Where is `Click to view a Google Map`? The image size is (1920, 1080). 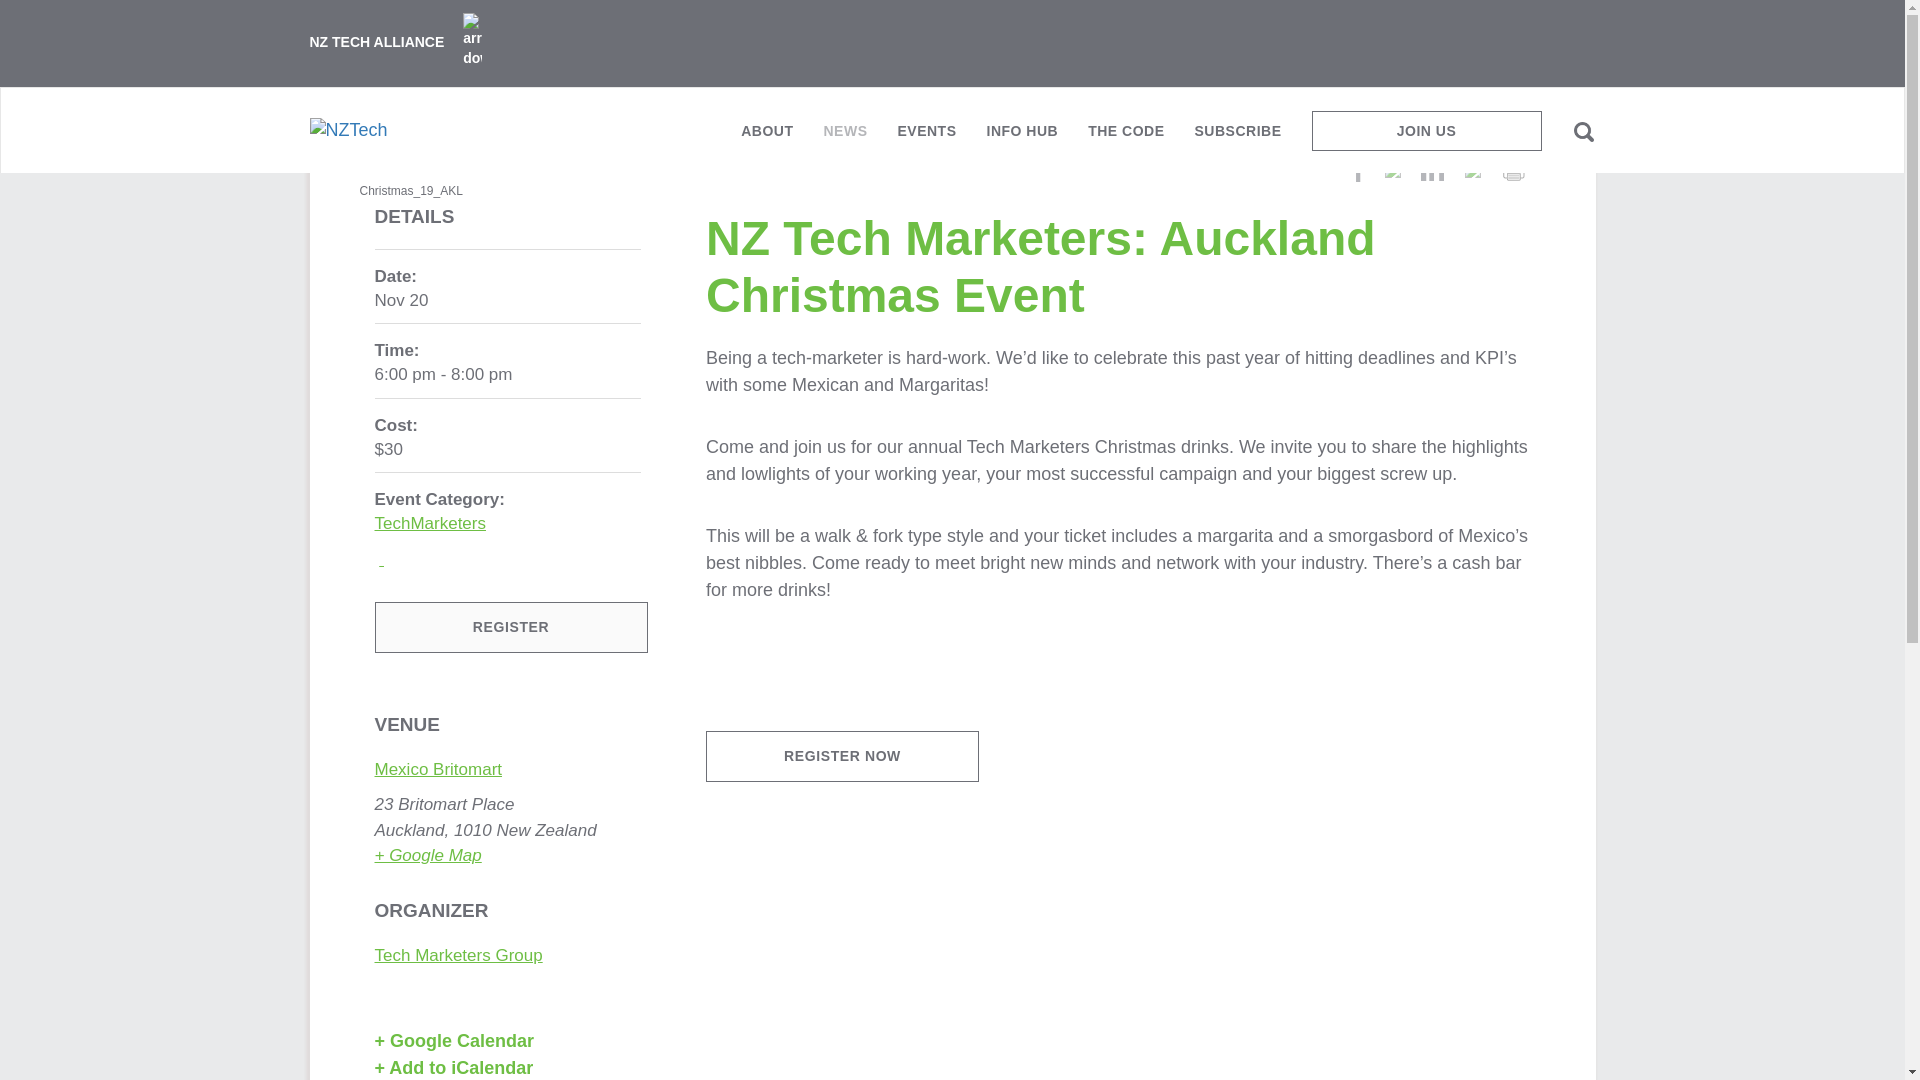
Click to view a Google Map is located at coordinates (428, 855).